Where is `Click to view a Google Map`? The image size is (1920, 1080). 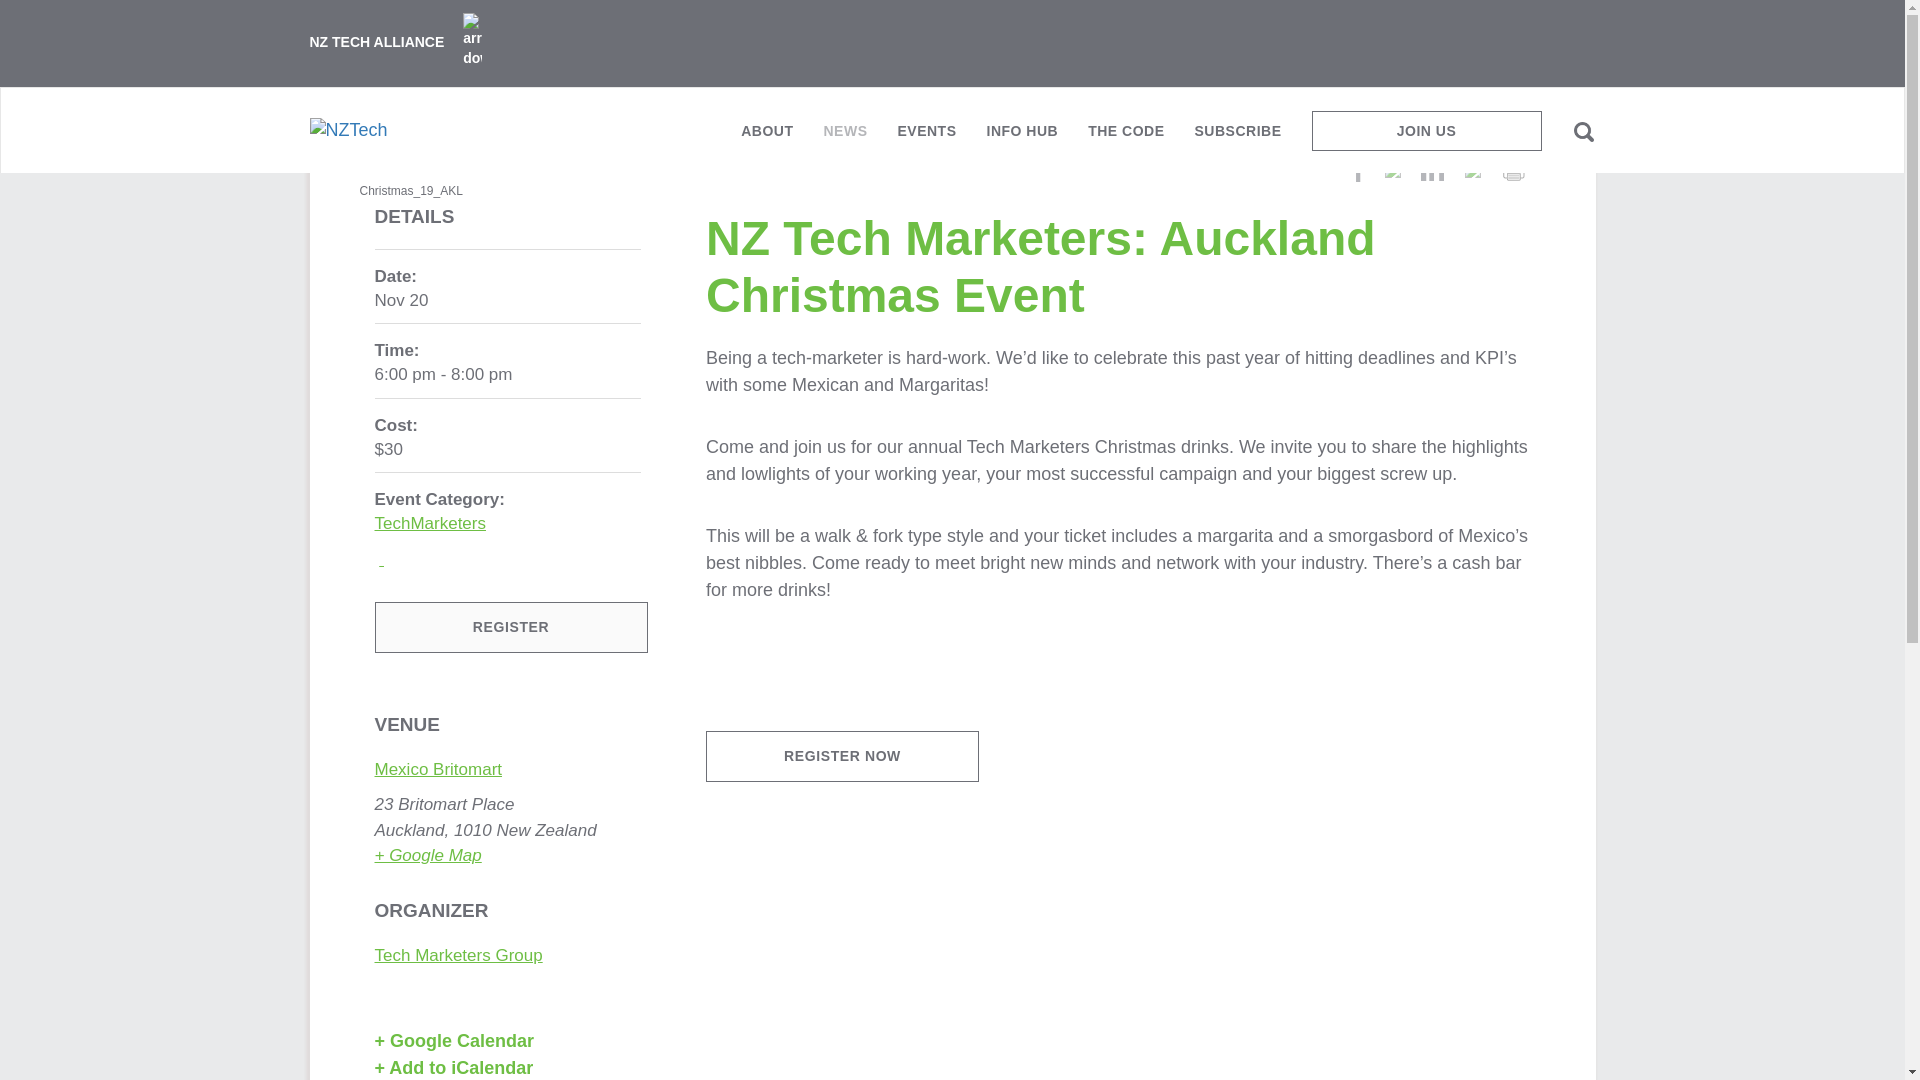
Click to view a Google Map is located at coordinates (428, 855).